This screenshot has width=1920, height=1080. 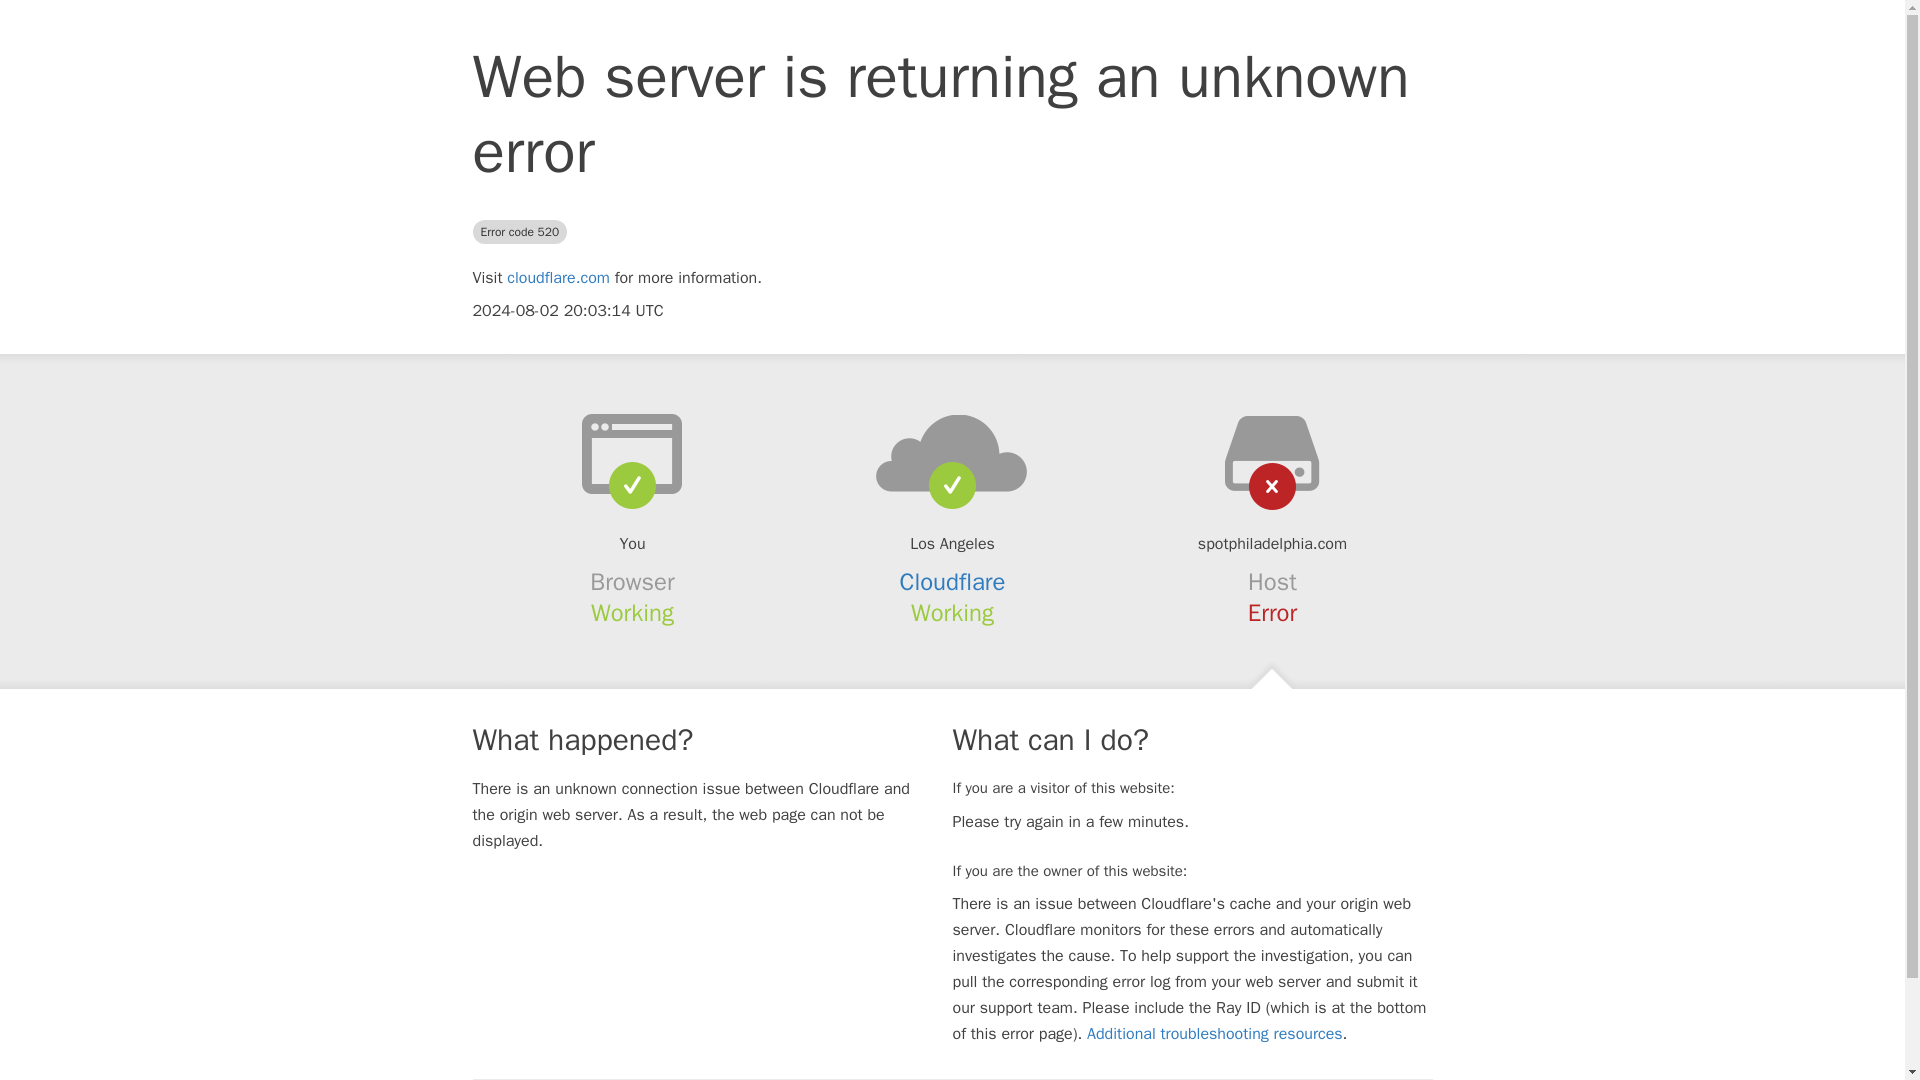 What do you see at coordinates (1214, 1034) in the screenshot?
I see `Additional troubleshooting resources` at bounding box center [1214, 1034].